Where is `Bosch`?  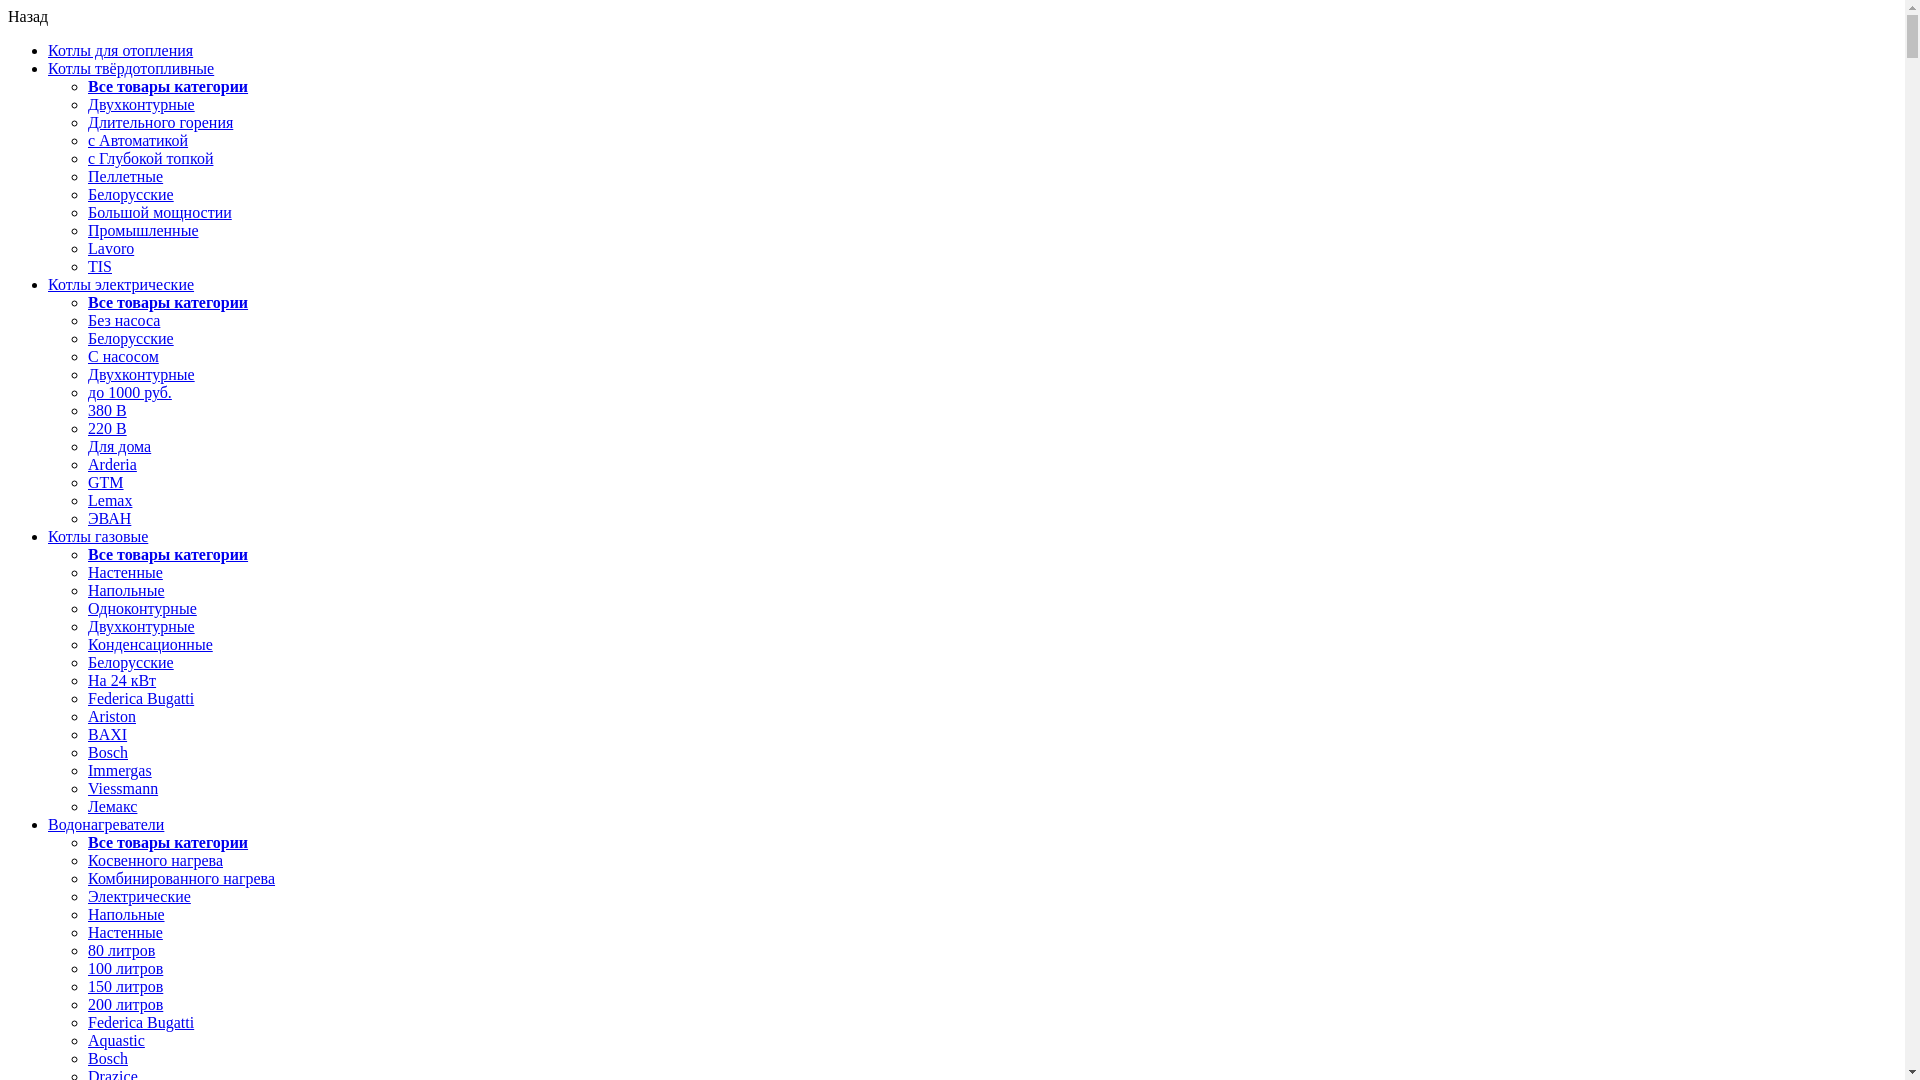 Bosch is located at coordinates (108, 1058).